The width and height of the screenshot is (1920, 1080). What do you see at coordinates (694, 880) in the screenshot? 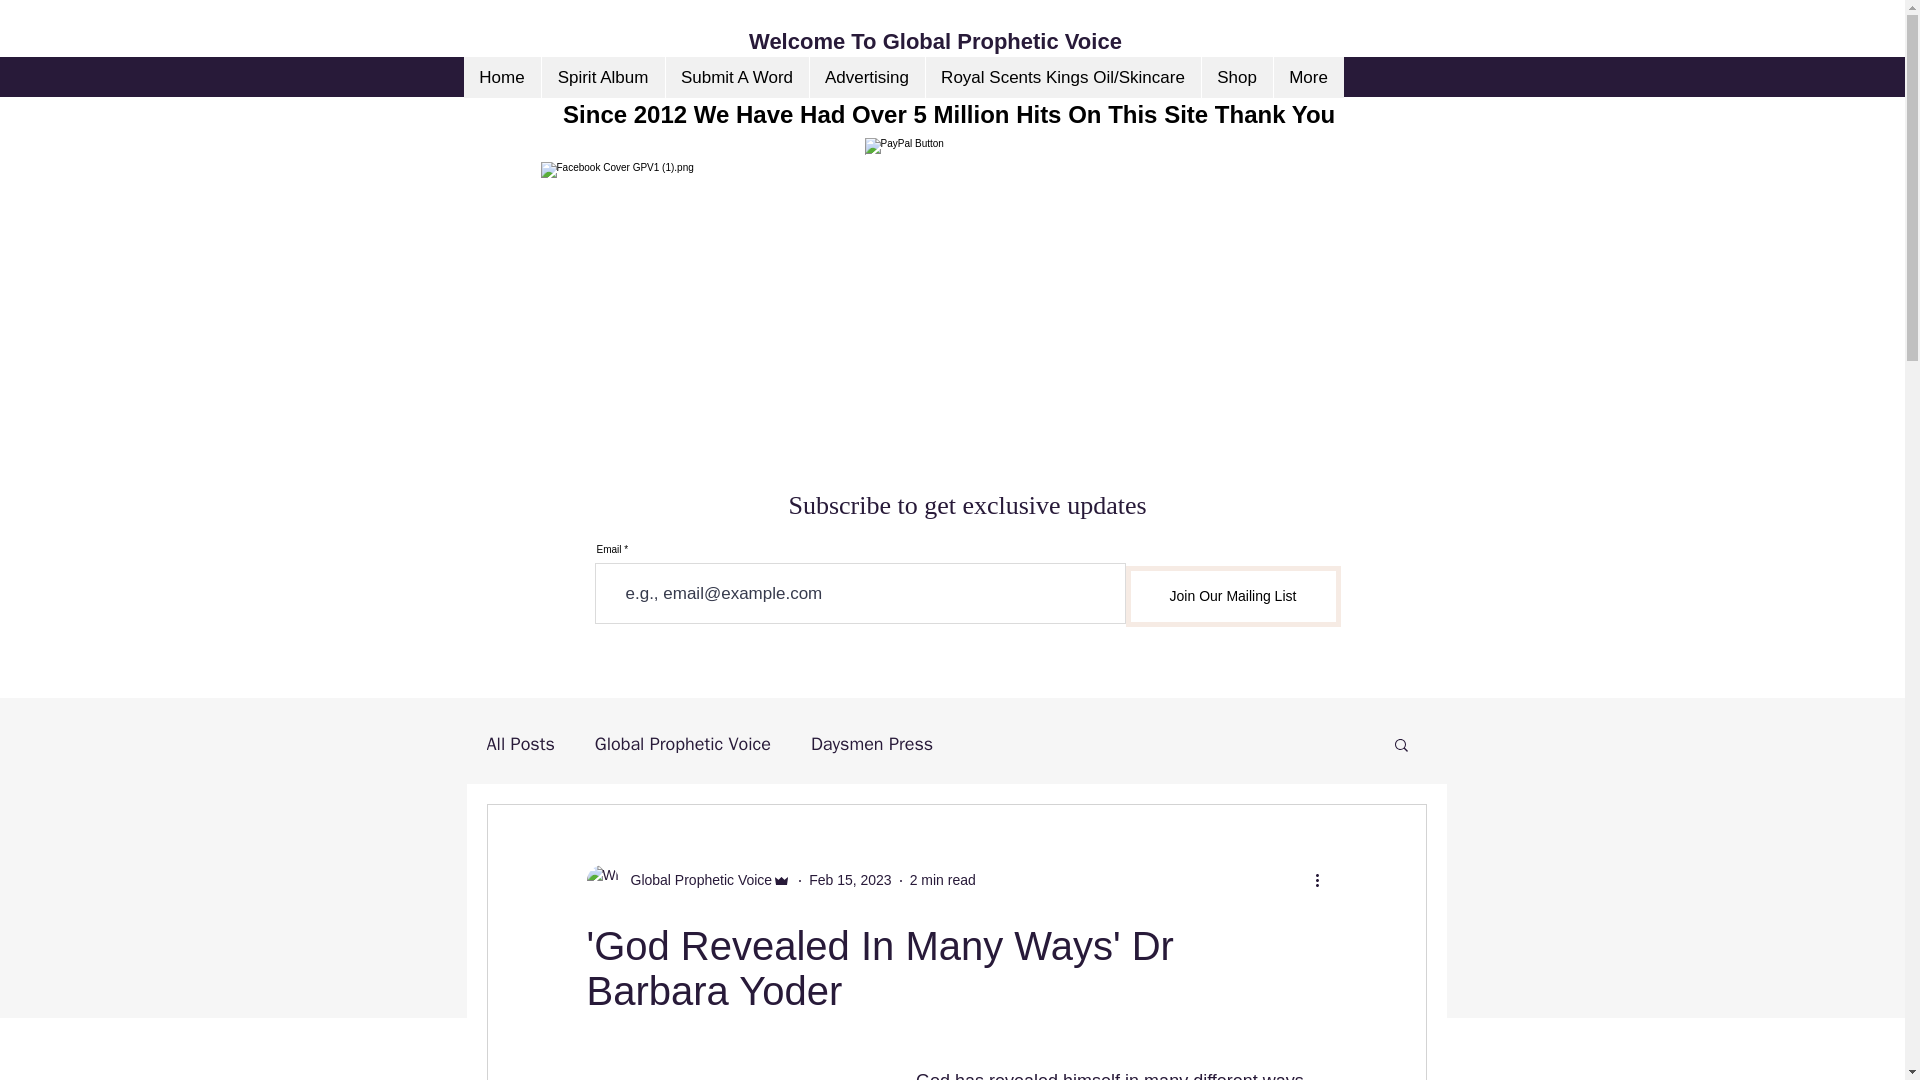
I see `Global Prophetic Voice` at bounding box center [694, 880].